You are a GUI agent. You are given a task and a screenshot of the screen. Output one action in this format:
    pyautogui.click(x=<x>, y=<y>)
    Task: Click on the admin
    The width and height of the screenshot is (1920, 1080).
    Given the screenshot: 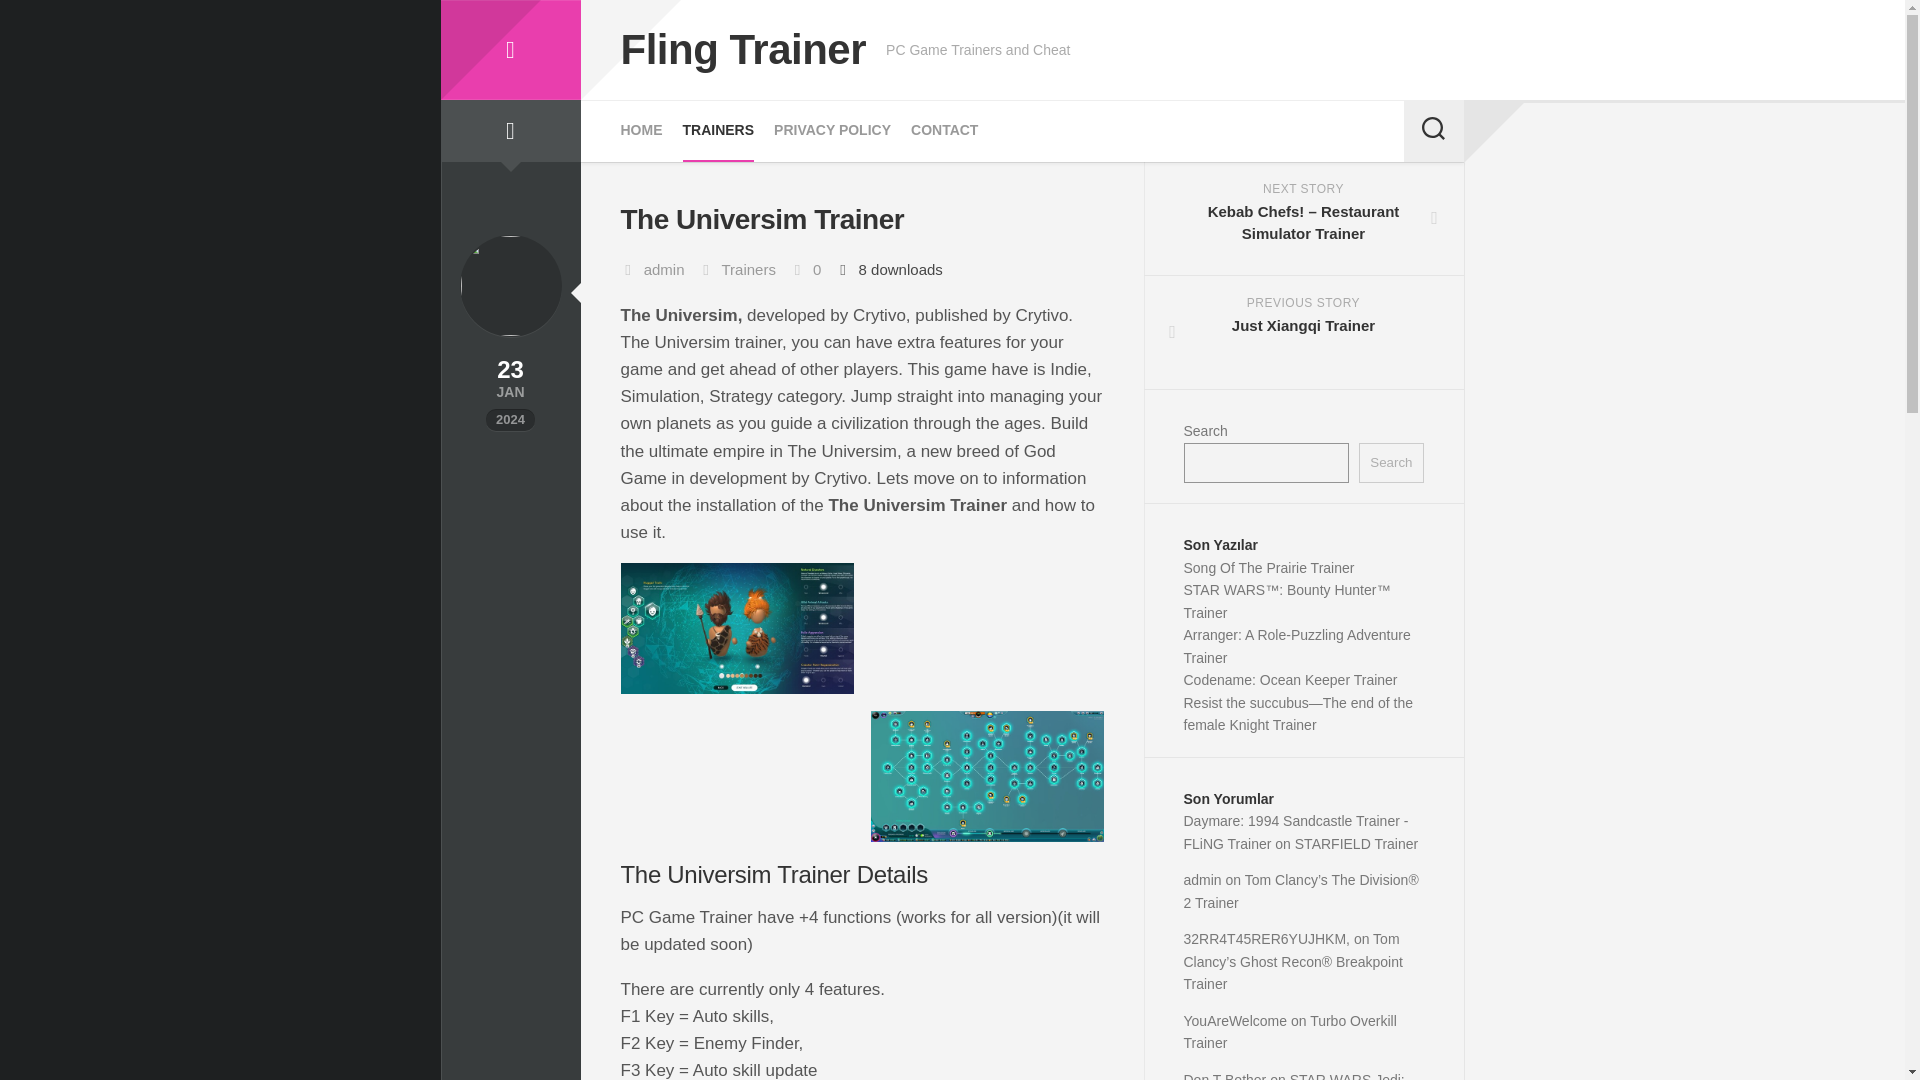 What is the action you would take?
    pyautogui.click(x=664, y=269)
    